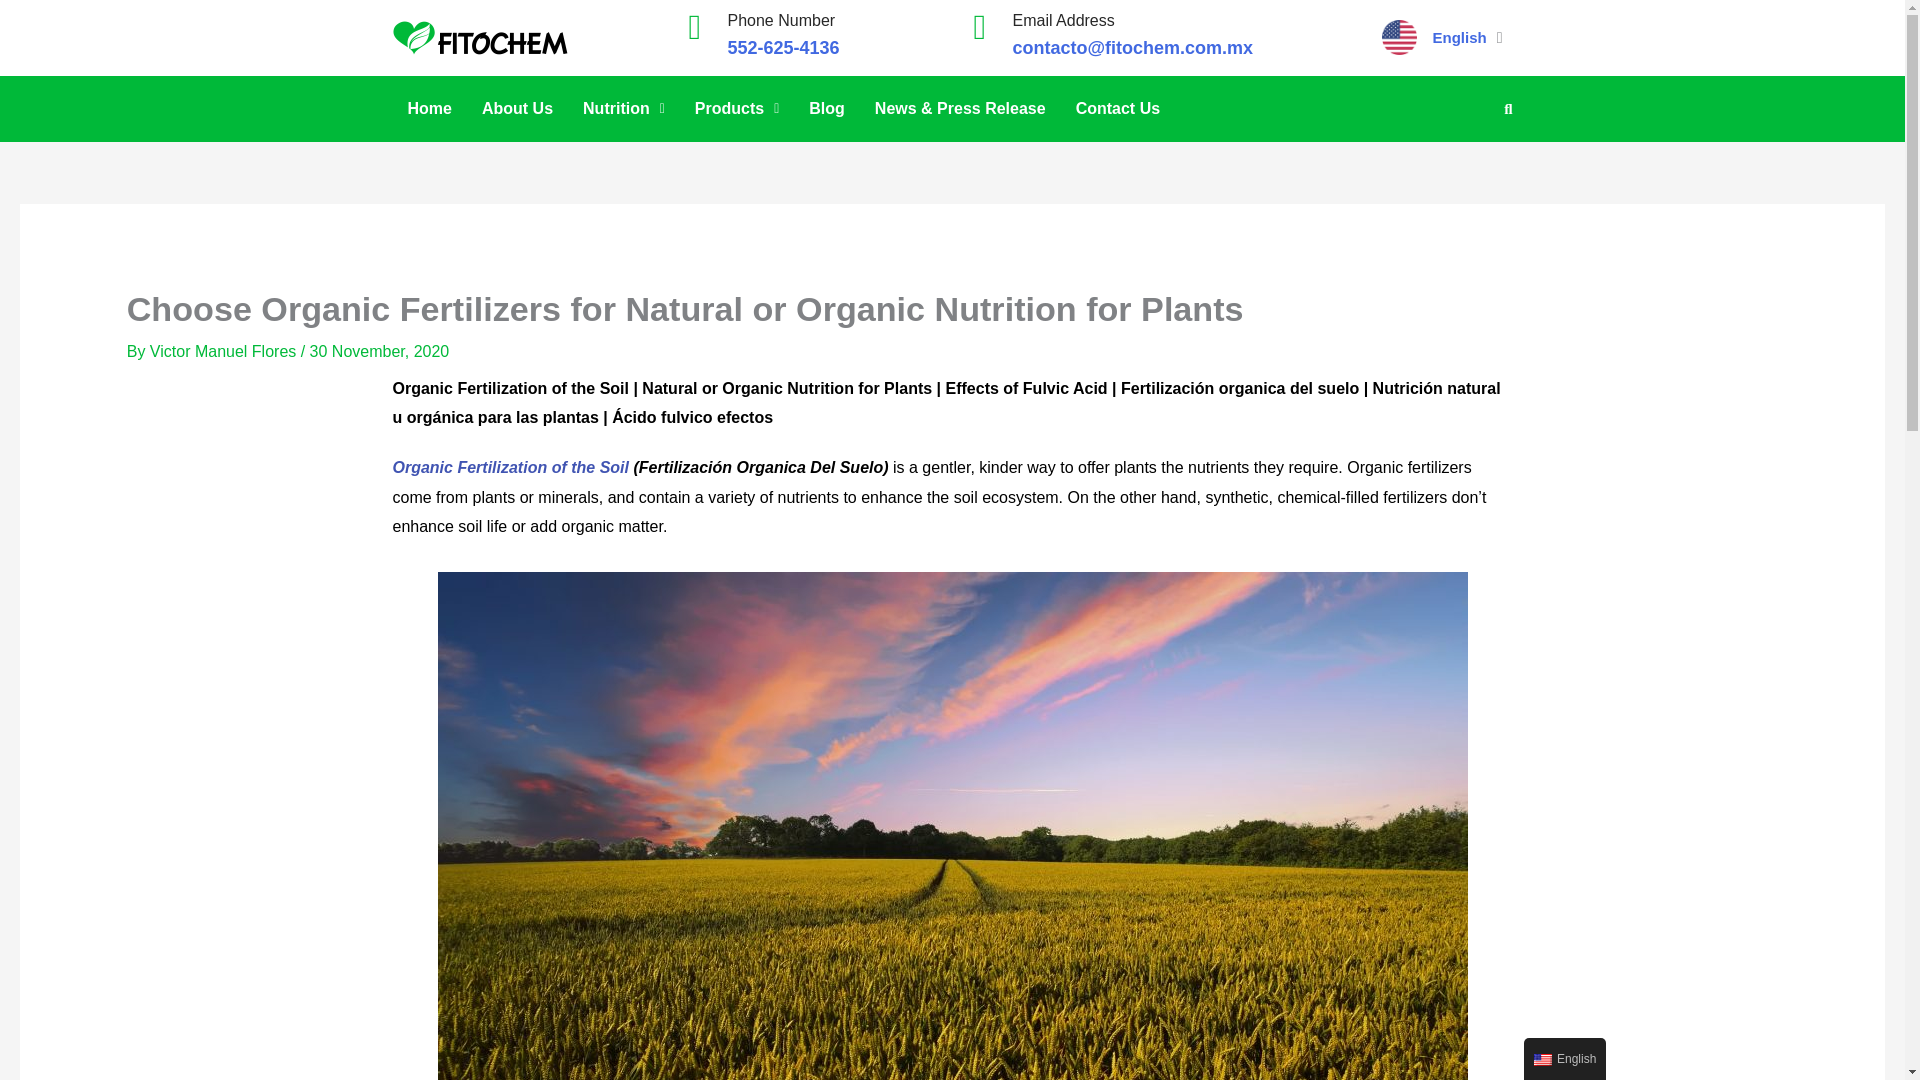 This screenshot has height=1080, width=1920. What do you see at coordinates (428, 108) in the screenshot?
I see `Home` at bounding box center [428, 108].